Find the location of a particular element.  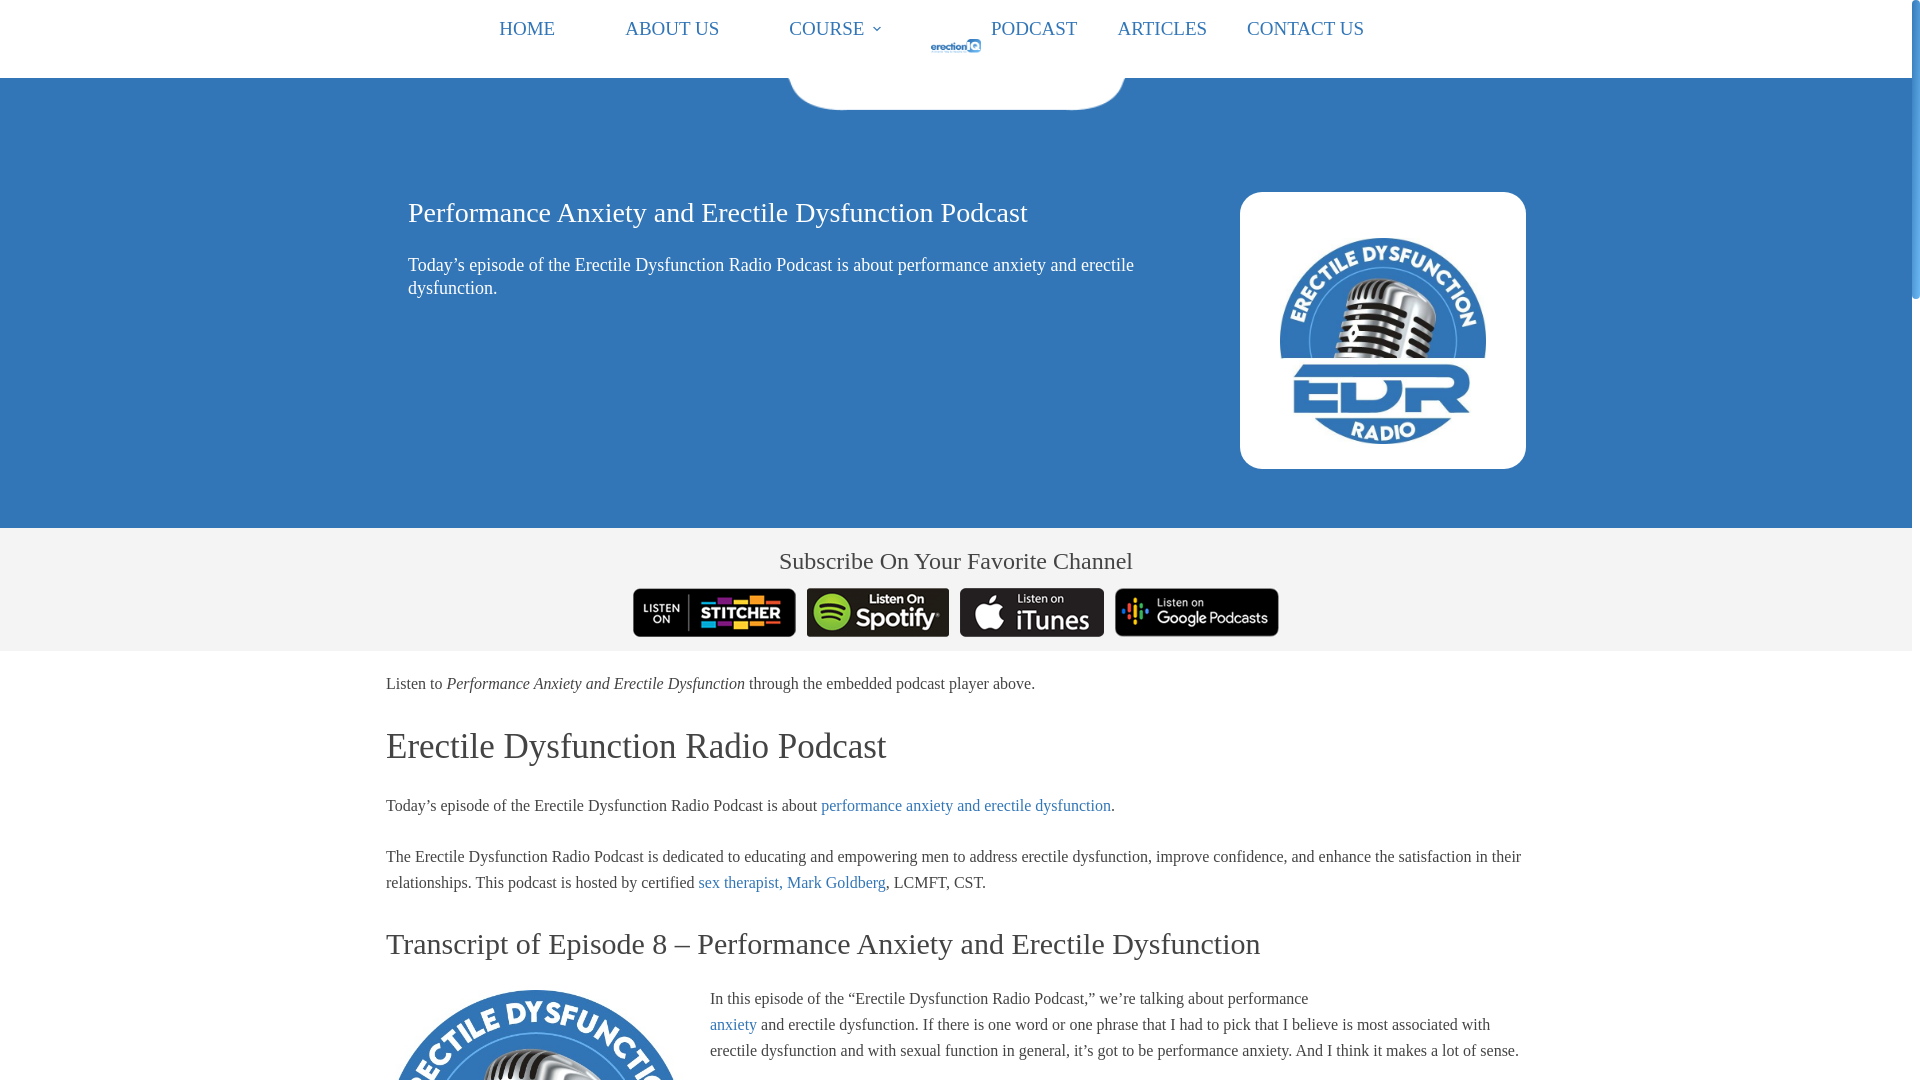

CONTACT US is located at coordinates (1324, 29).